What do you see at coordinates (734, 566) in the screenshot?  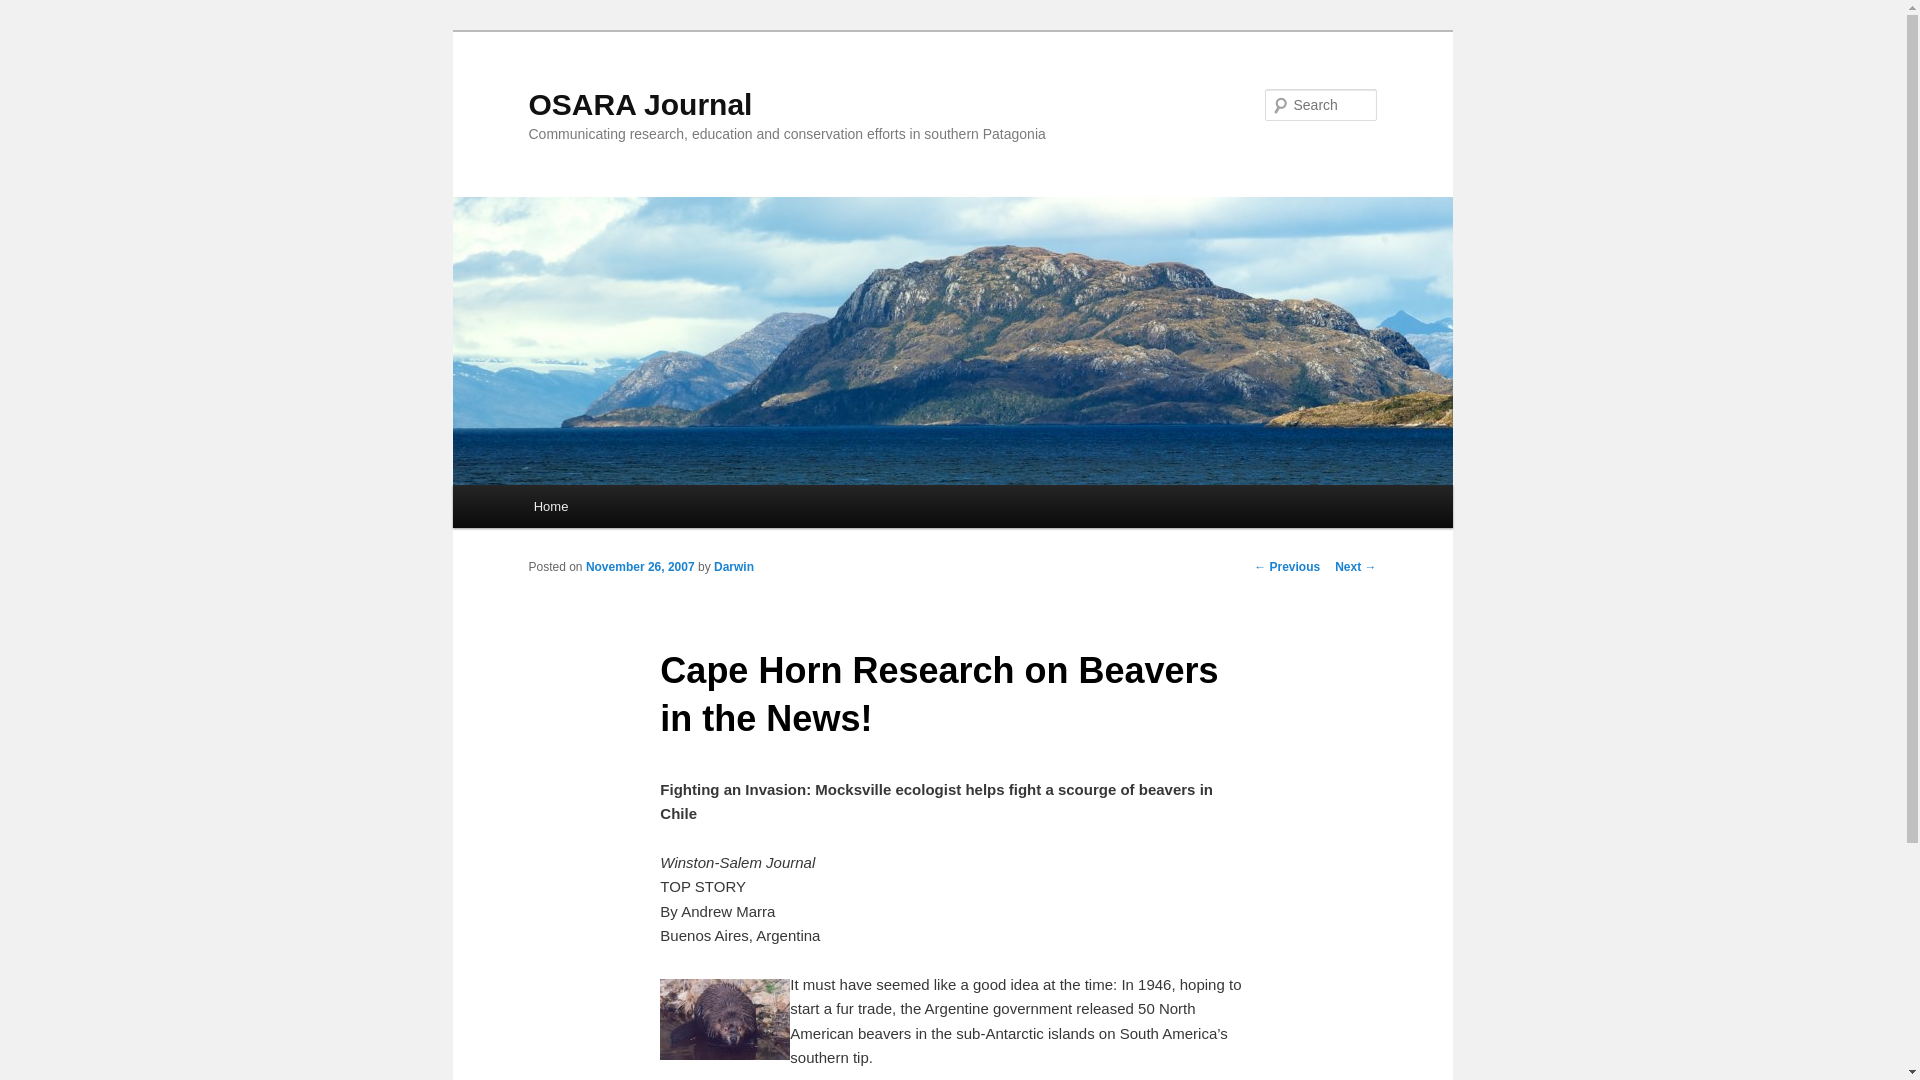 I see `Darwin` at bounding box center [734, 566].